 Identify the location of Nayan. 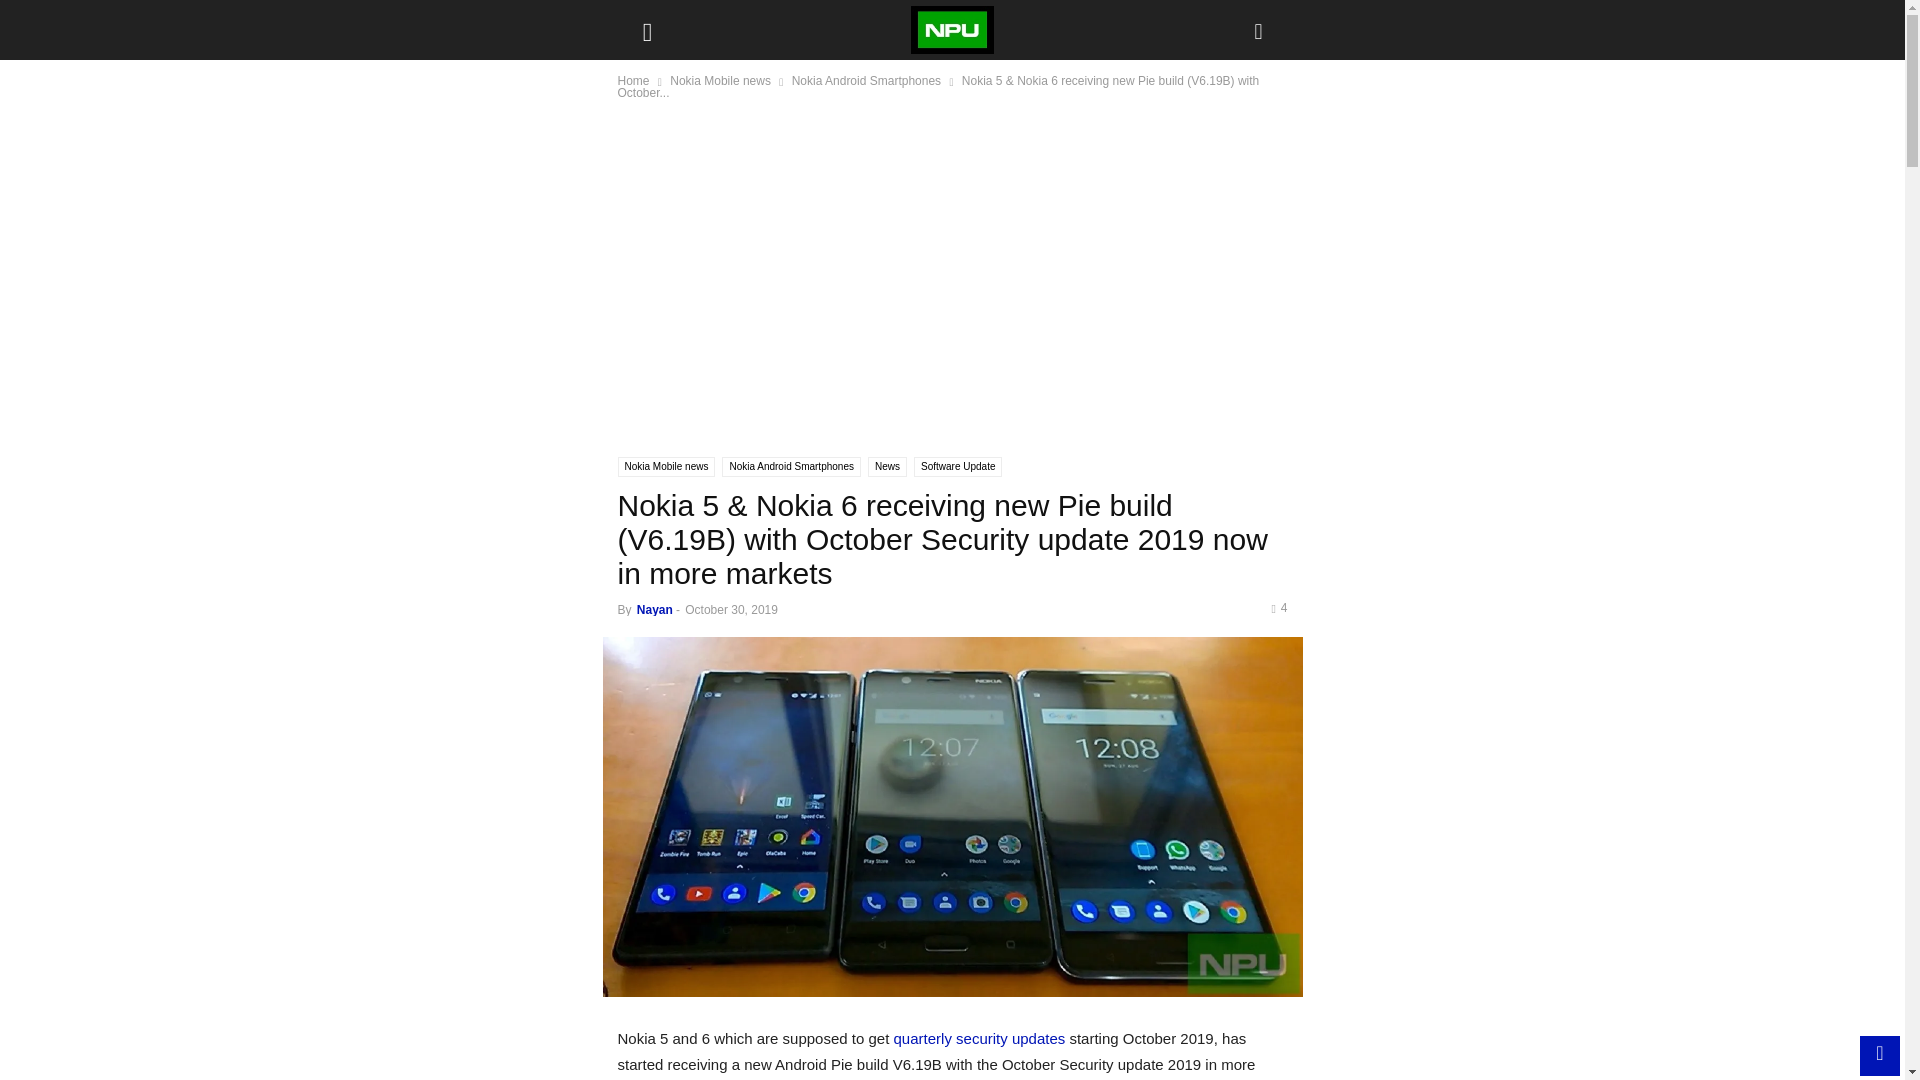
(655, 609).